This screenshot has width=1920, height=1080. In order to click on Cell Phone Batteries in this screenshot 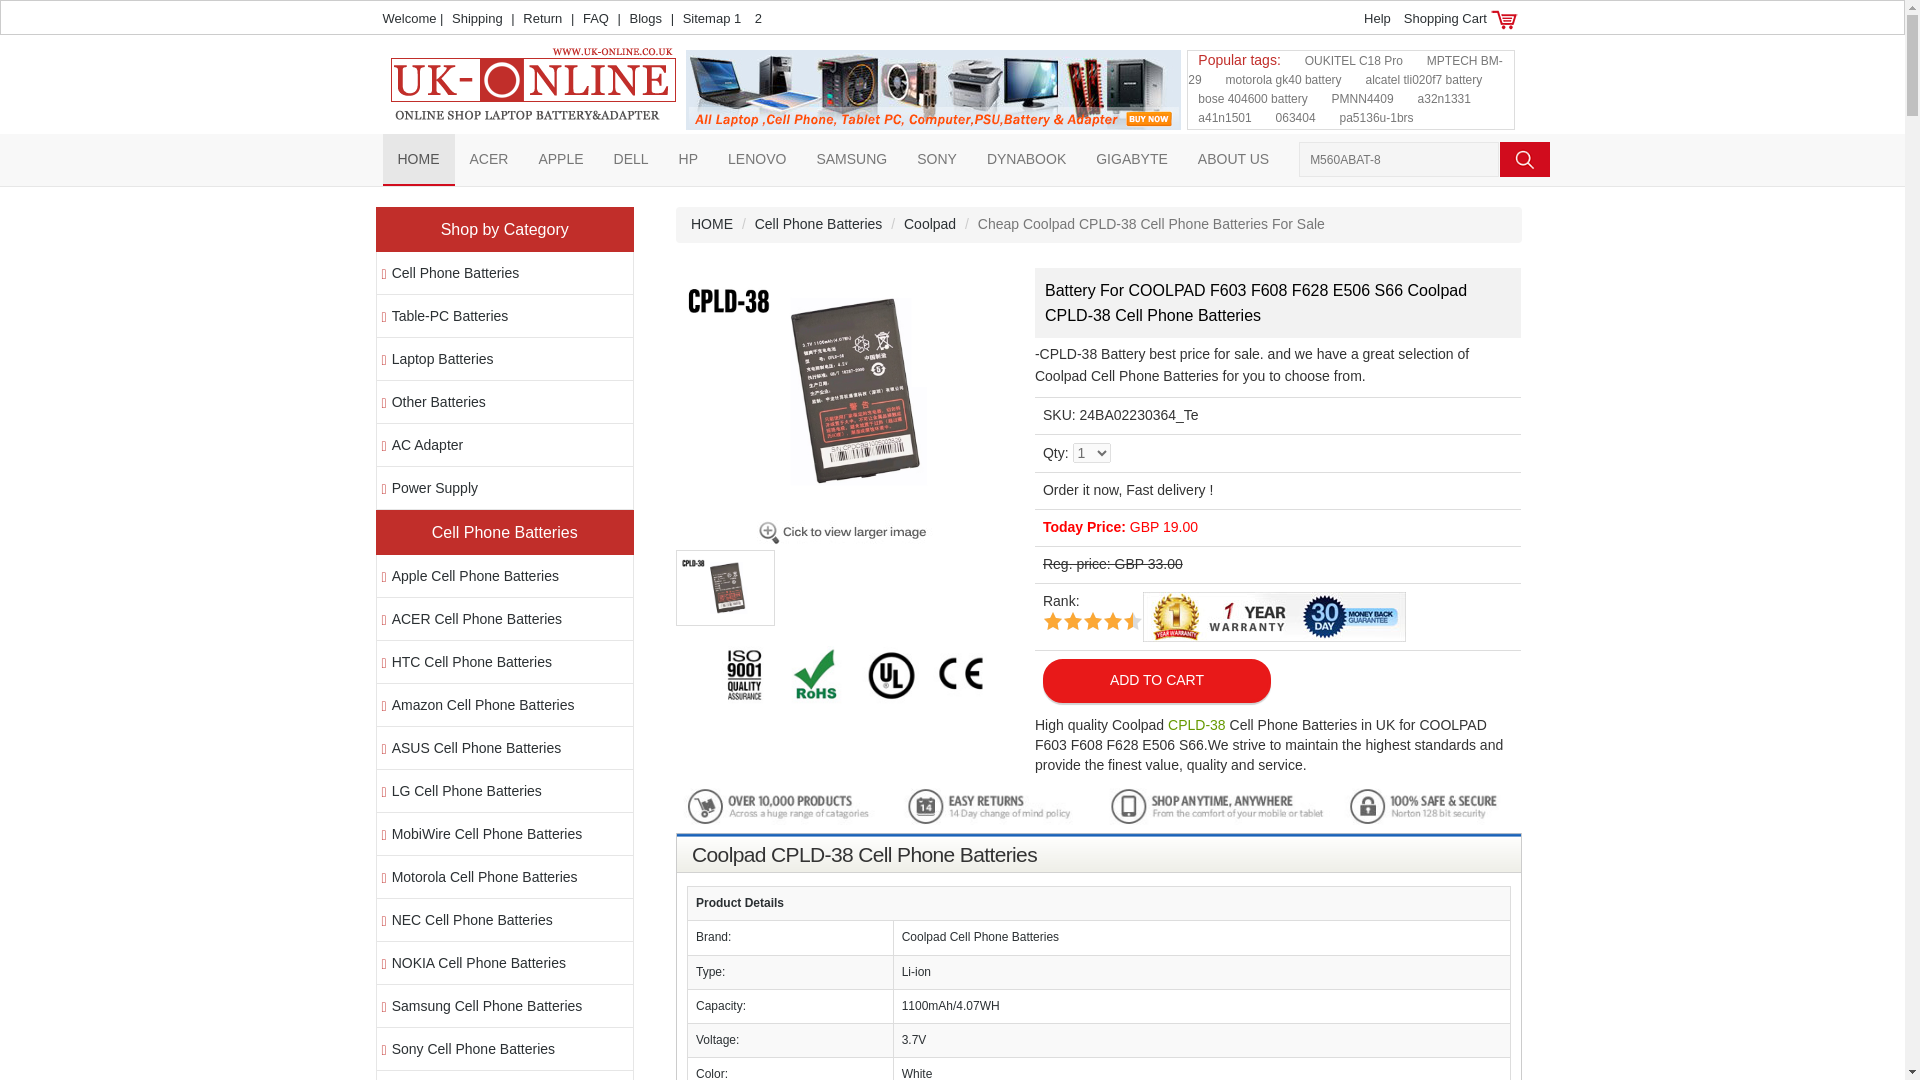, I will do `click(456, 272)`.